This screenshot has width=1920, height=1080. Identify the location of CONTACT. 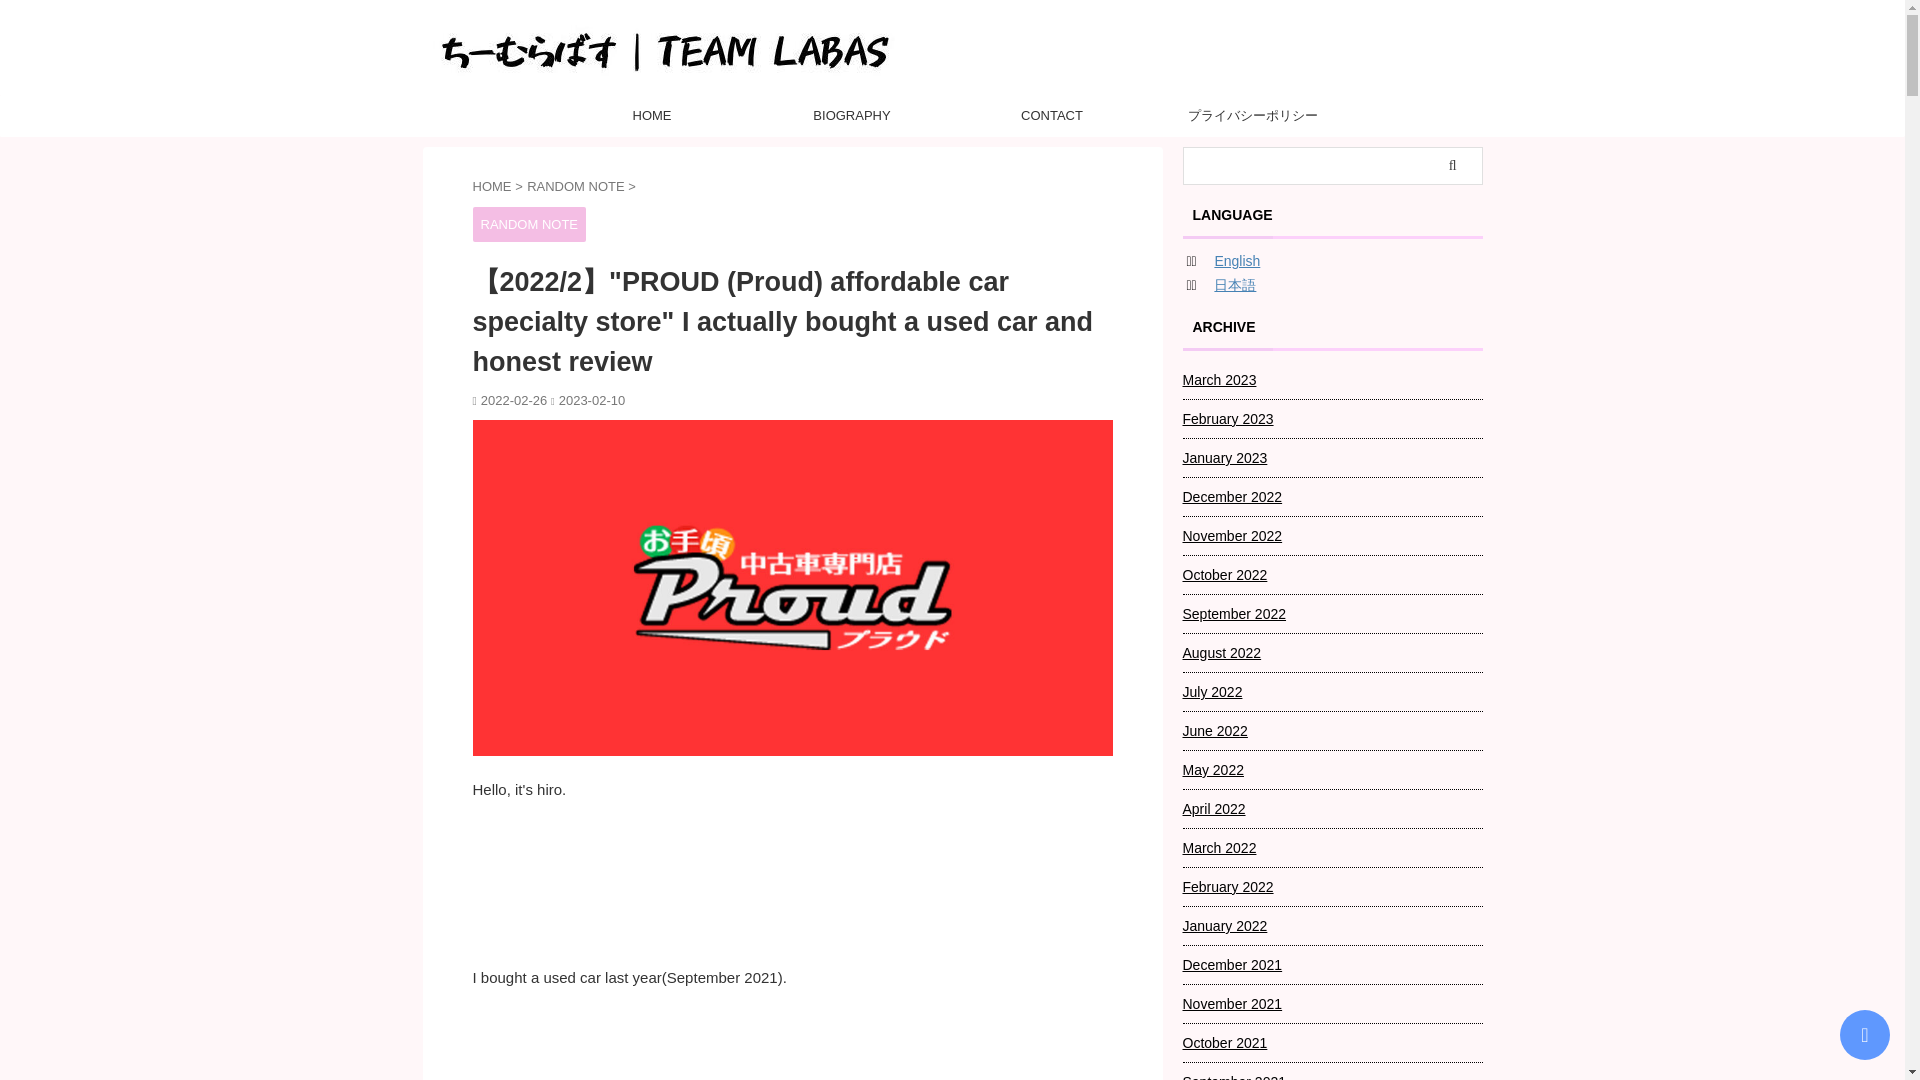
(1051, 116).